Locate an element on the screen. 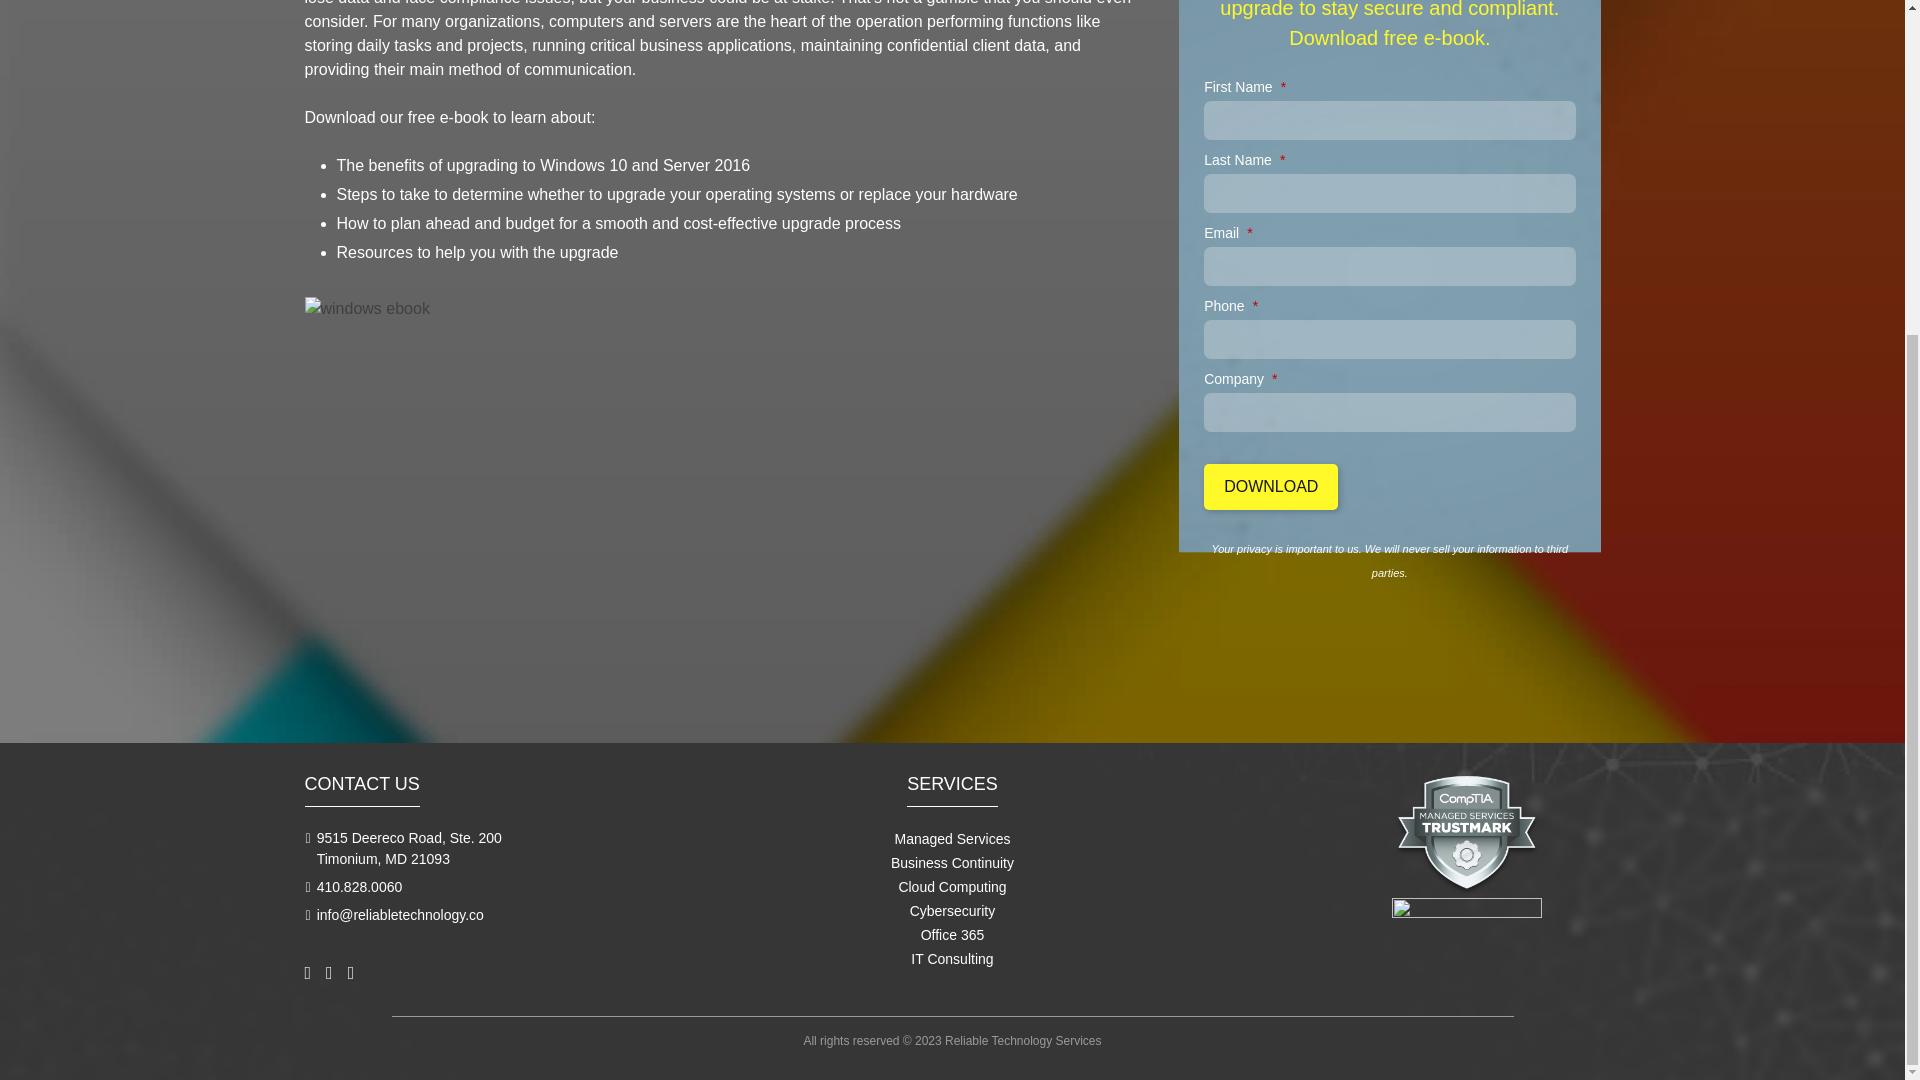  IT Consulting is located at coordinates (951, 958).